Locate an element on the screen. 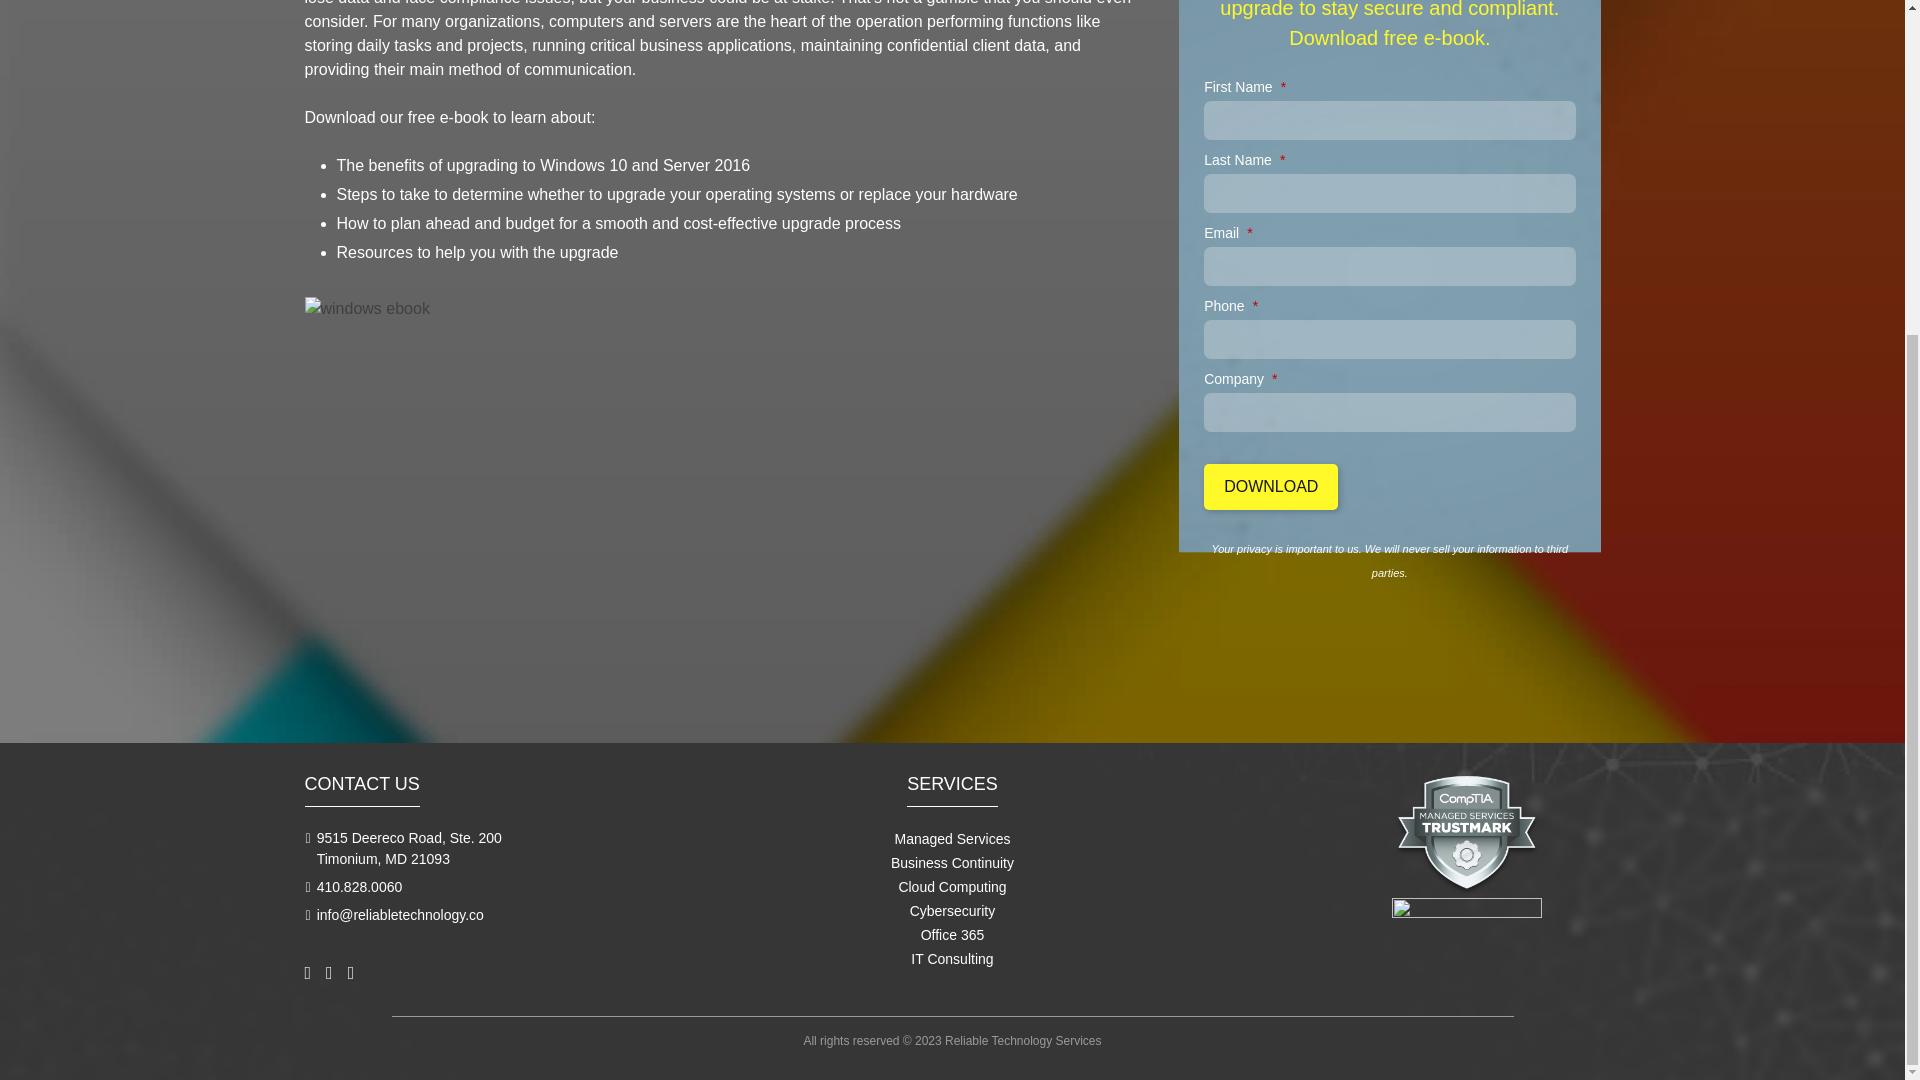  IT Consulting is located at coordinates (951, 958).